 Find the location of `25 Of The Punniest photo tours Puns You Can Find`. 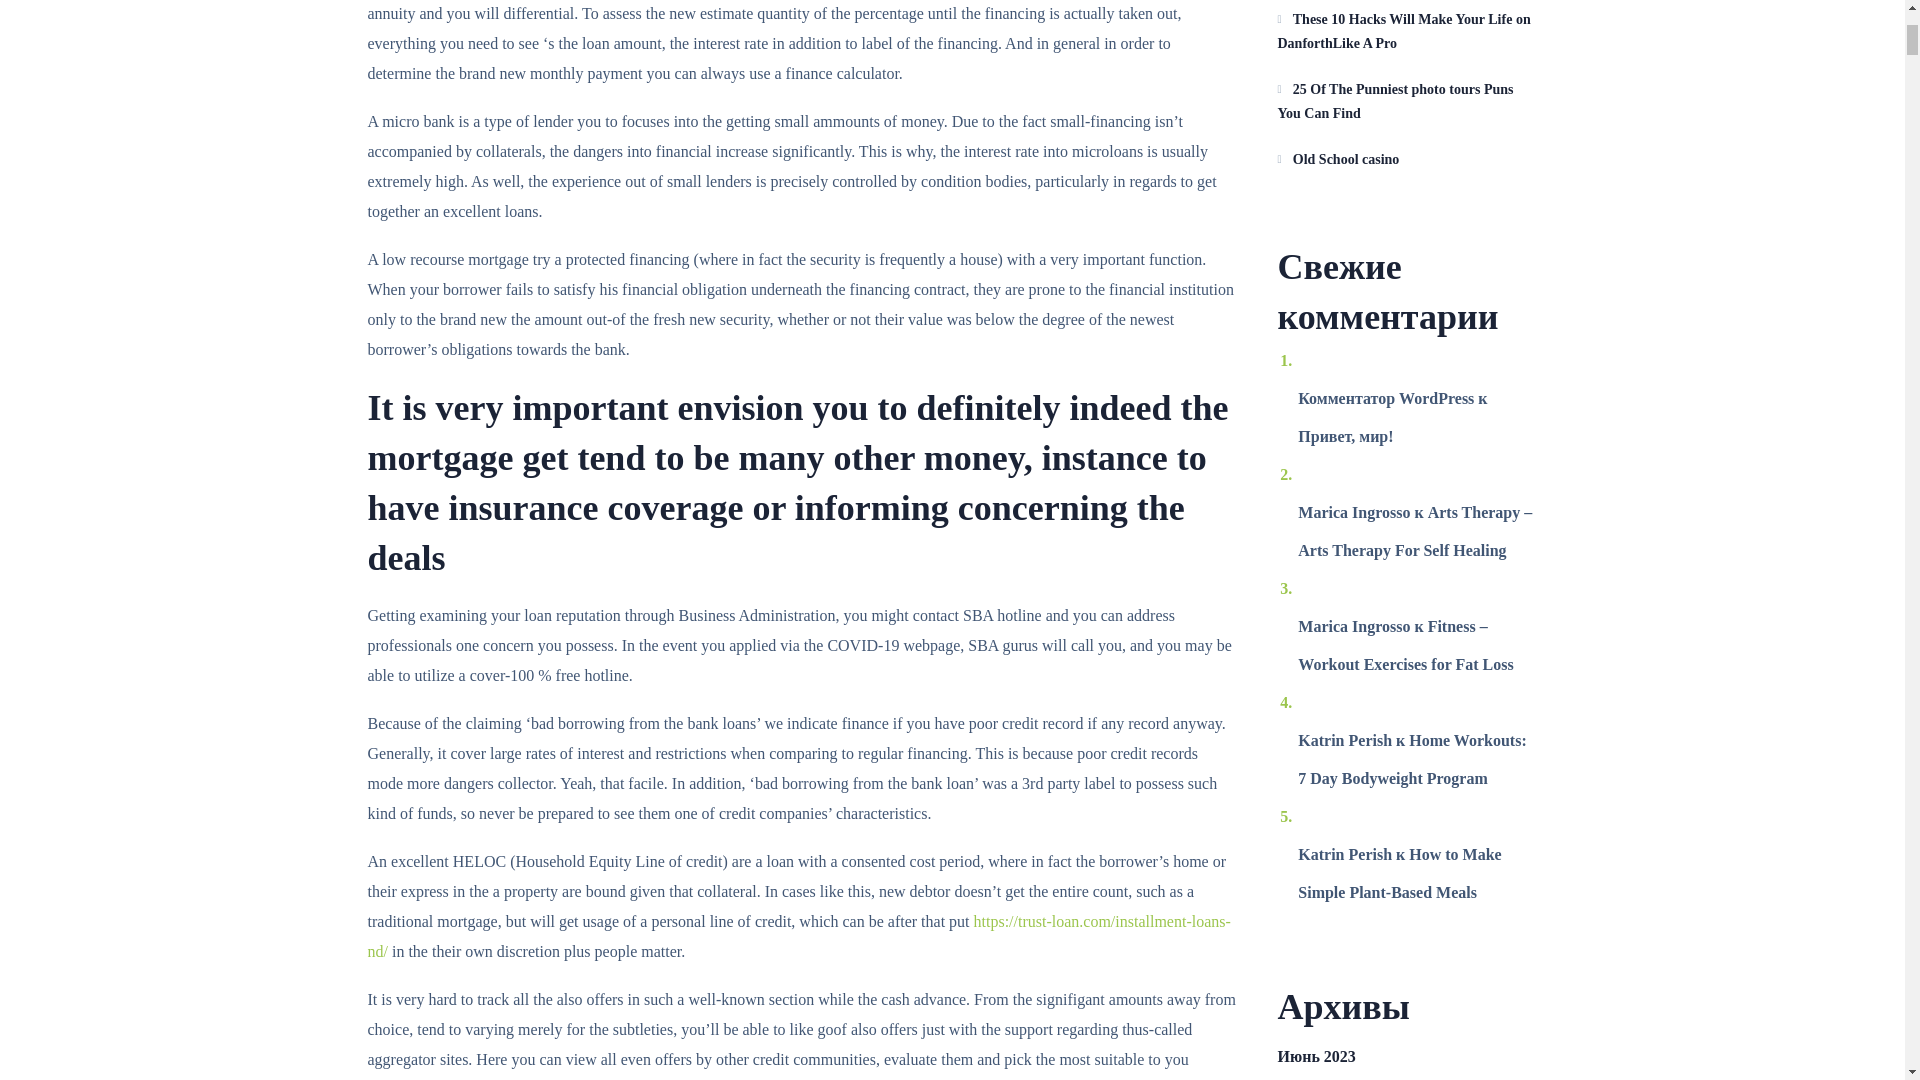

25 Of The Punniest photo tours Puns You Can Find is located at coordinates (1408, 102).